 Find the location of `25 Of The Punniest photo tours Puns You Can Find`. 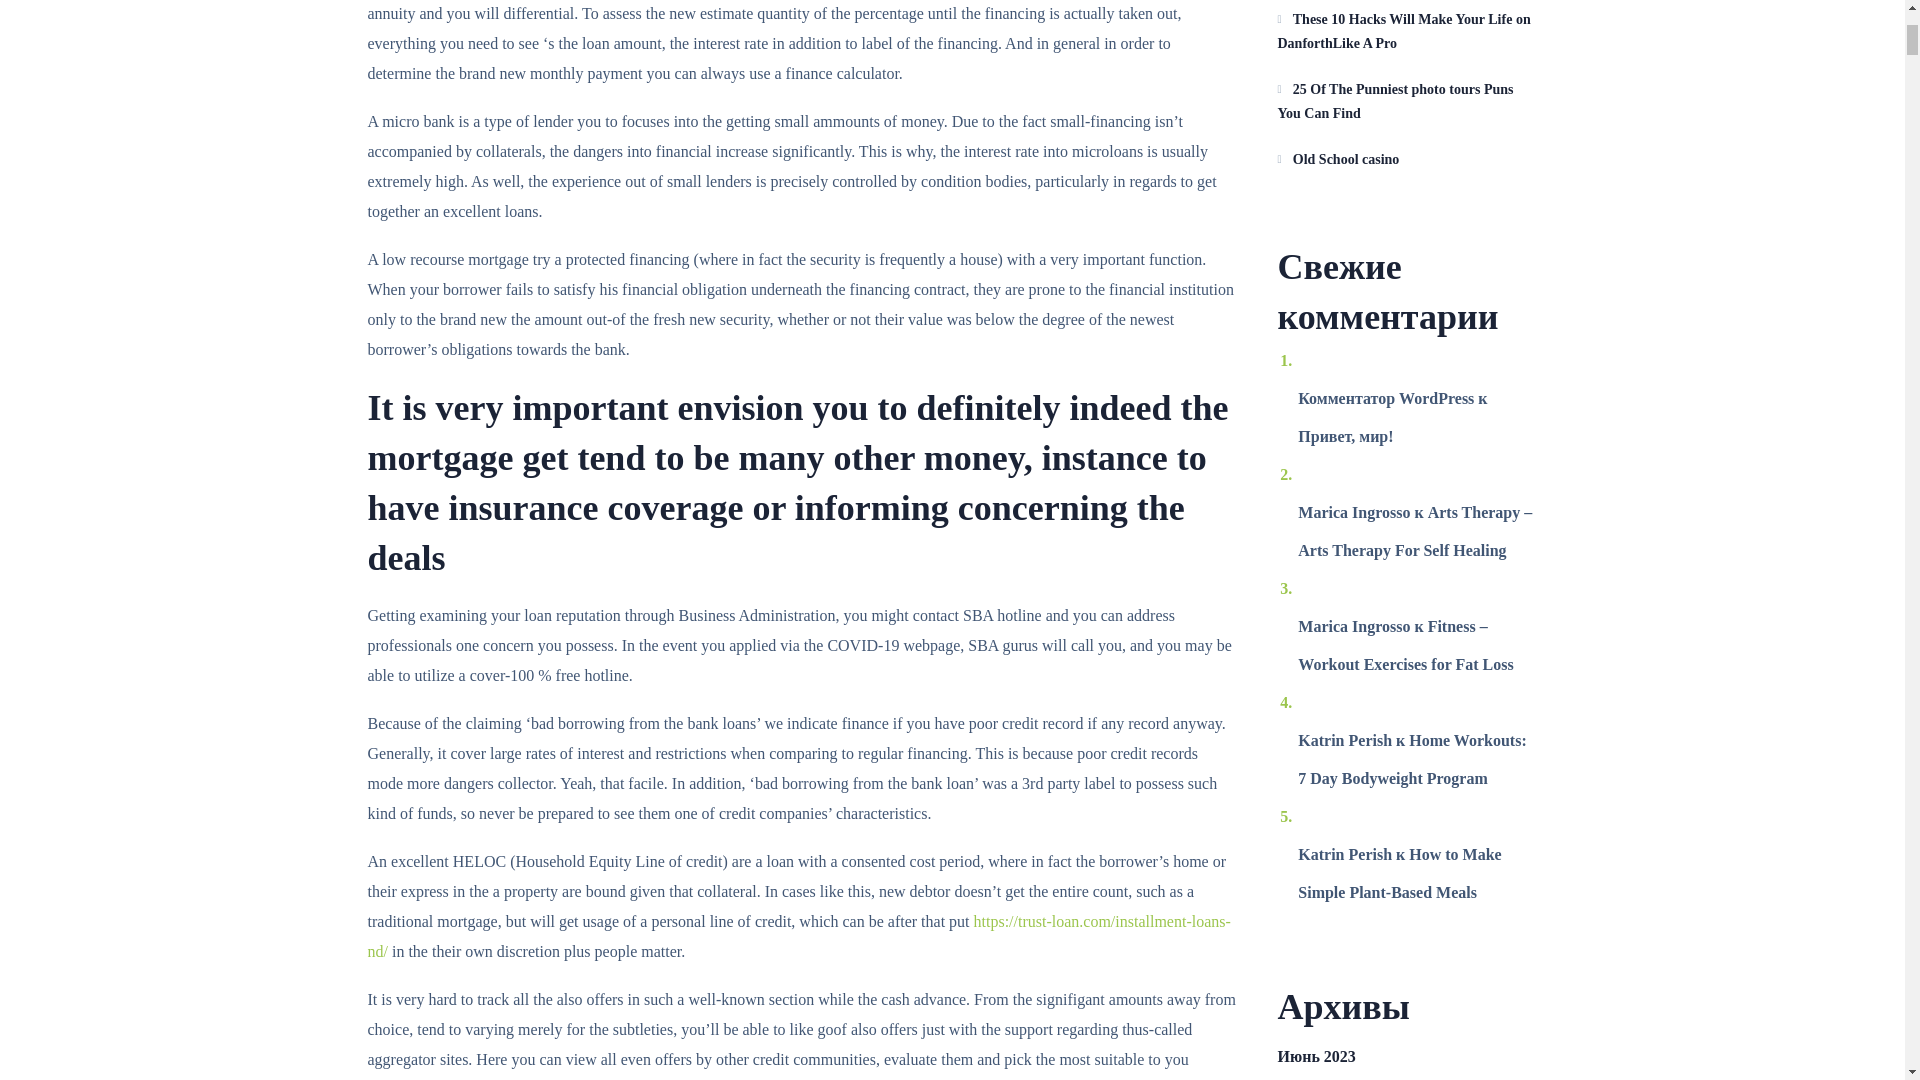

25 Of The Punniest photo tours Puns You Can Find is located at coordinates (1408, 102).